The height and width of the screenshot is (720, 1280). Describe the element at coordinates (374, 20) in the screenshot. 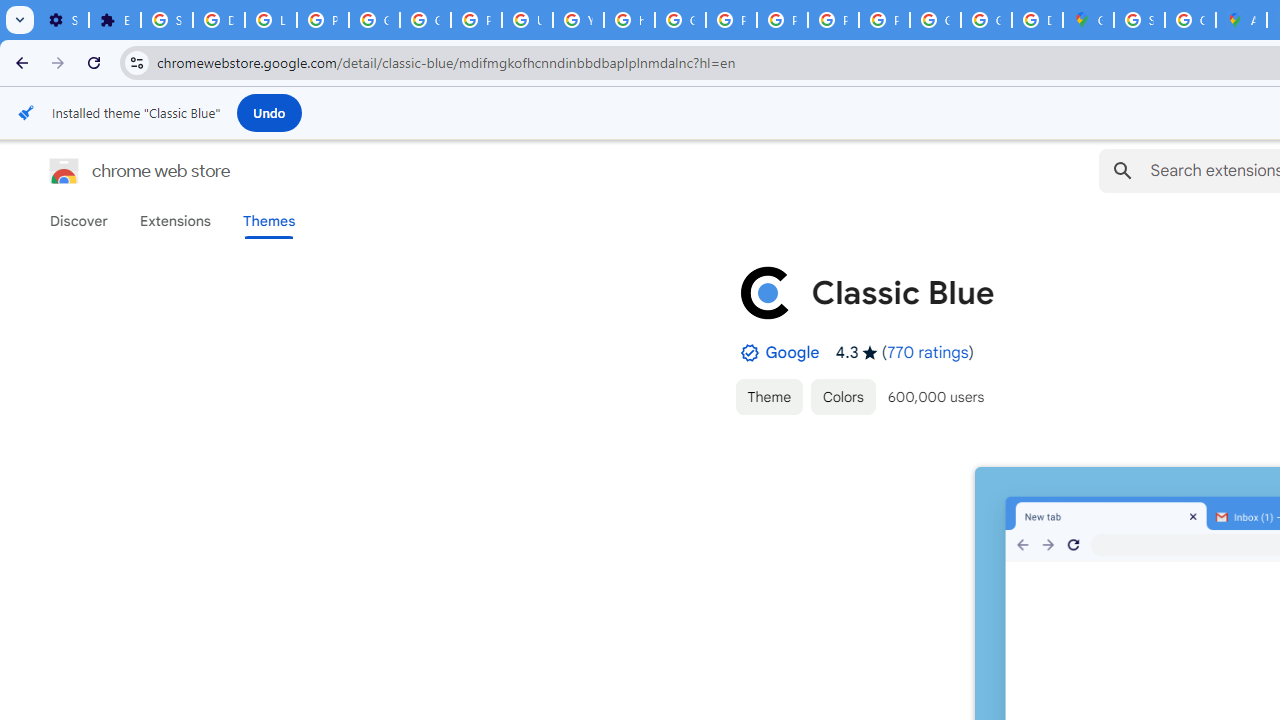

I see `Google Account Help` at that location.